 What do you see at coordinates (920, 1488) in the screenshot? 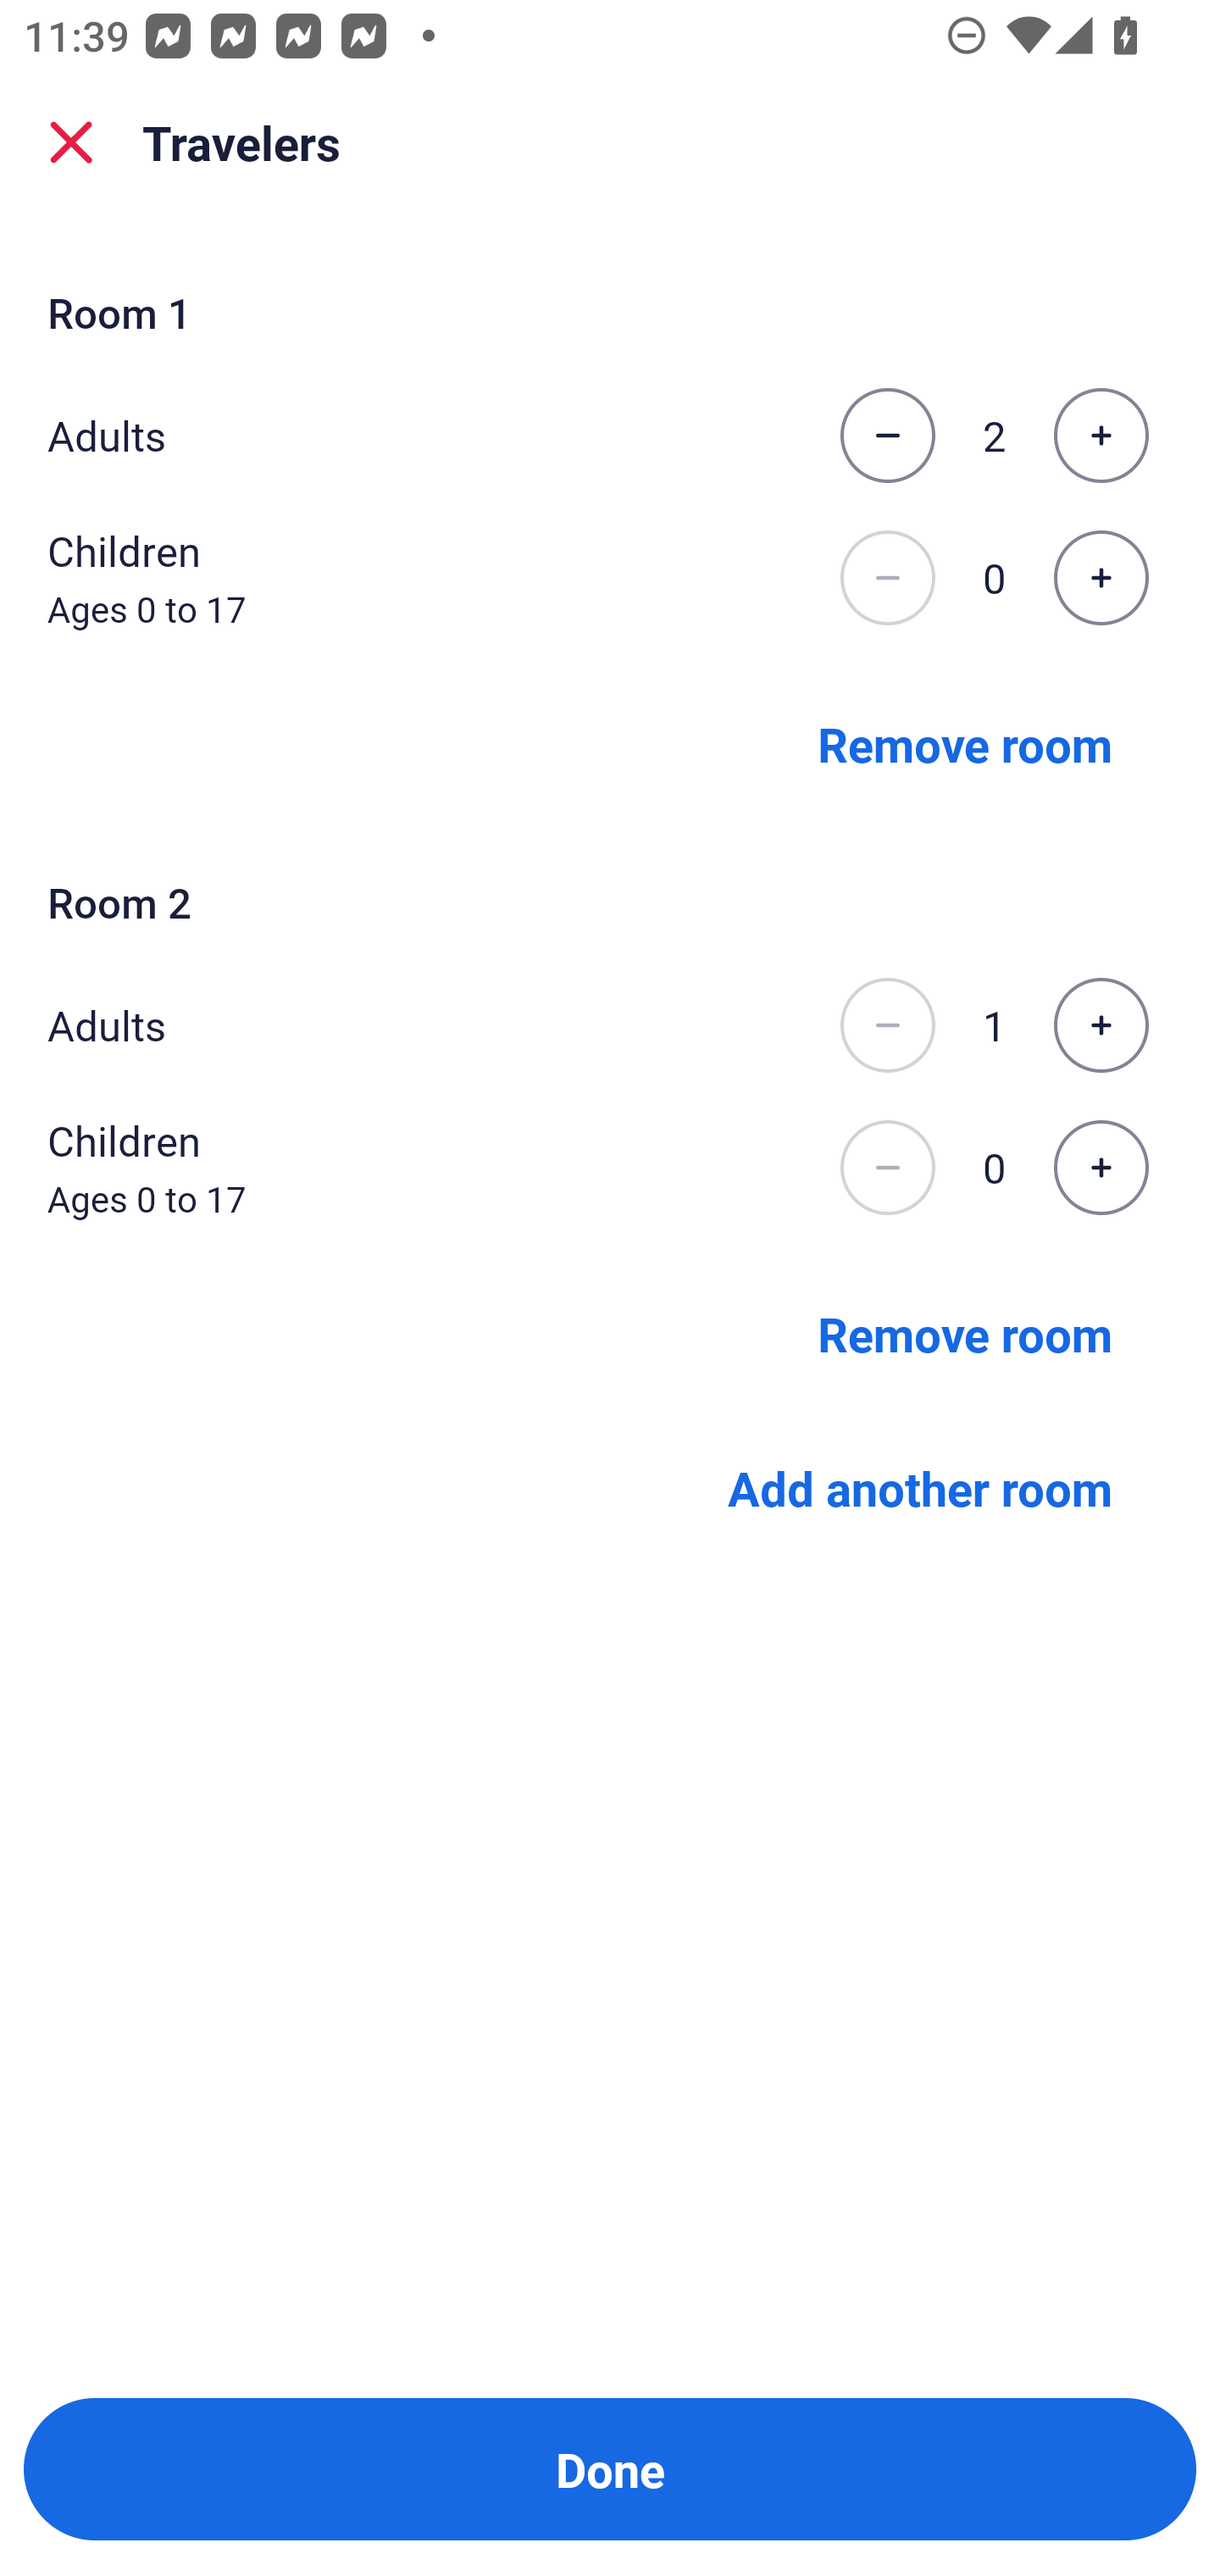
I see `Add another room` at bounding box center [920, 1488].